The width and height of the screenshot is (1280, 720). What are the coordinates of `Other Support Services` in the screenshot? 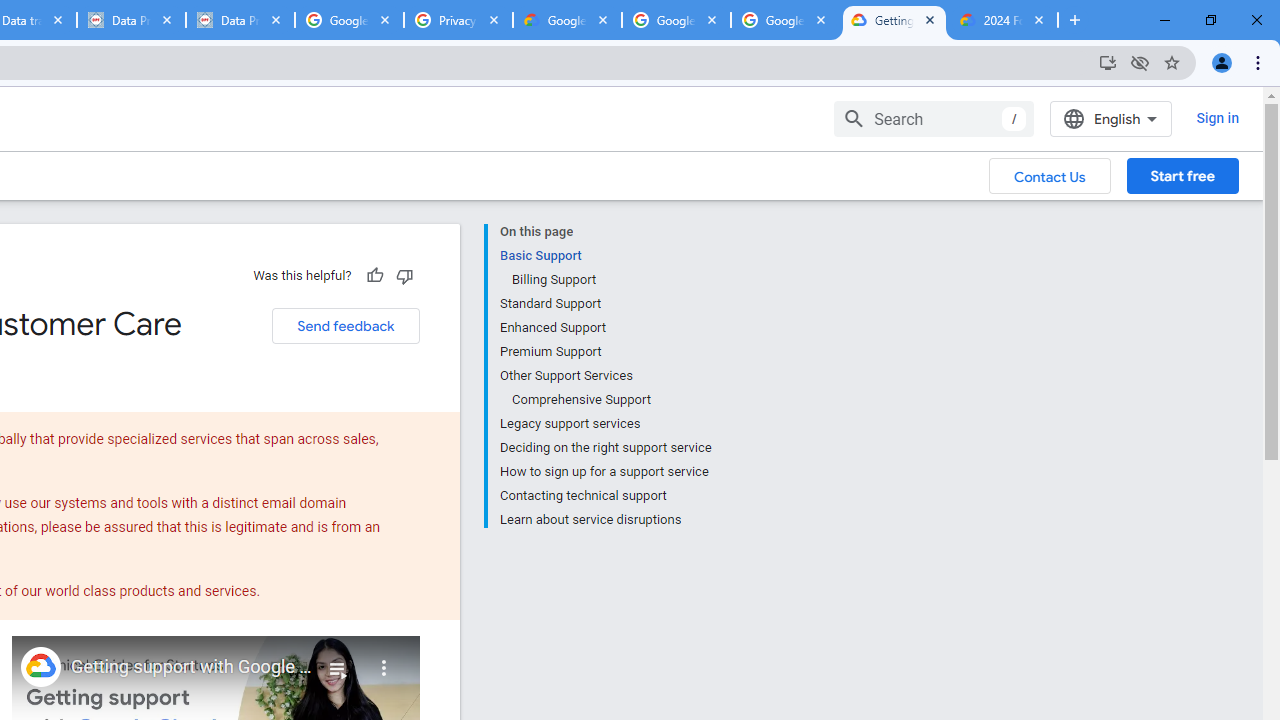 It's located at (605, 376).